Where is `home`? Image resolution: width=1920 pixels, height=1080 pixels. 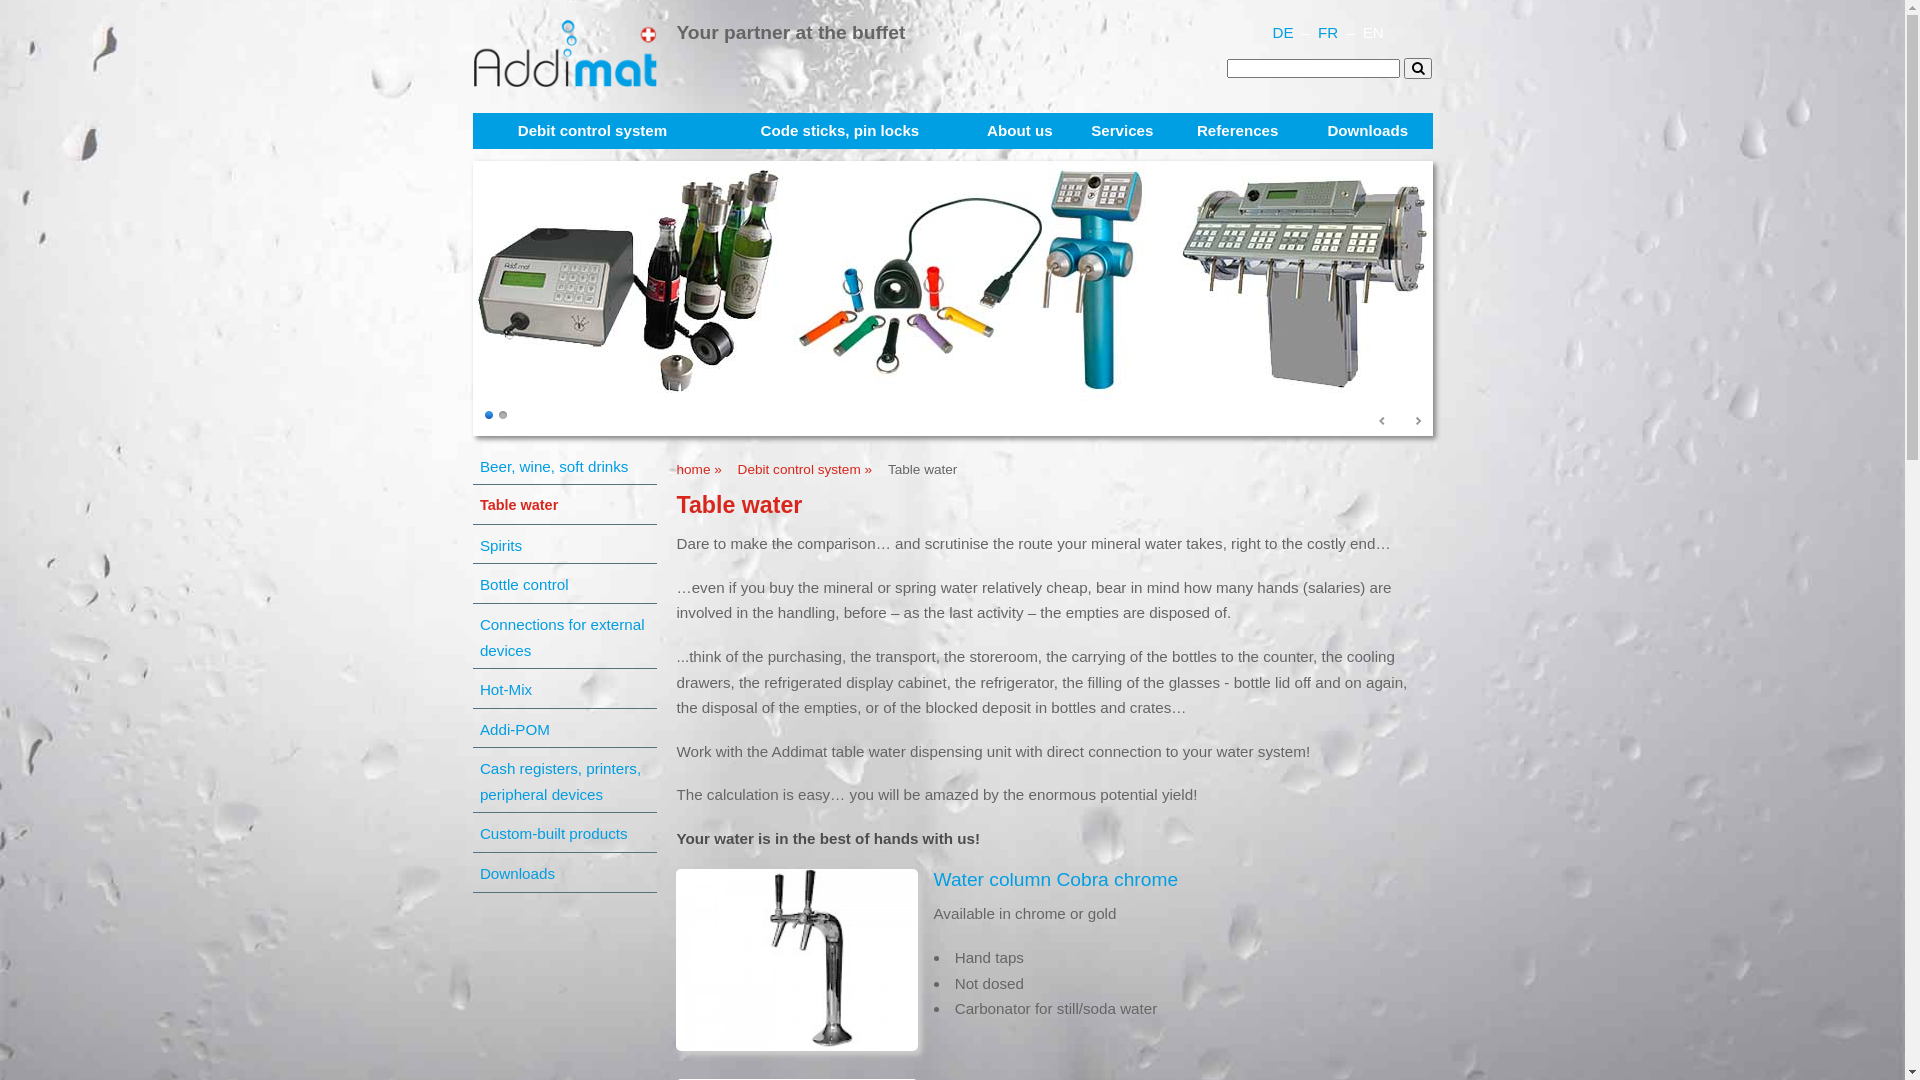
home is located at coordinates (564, 82).